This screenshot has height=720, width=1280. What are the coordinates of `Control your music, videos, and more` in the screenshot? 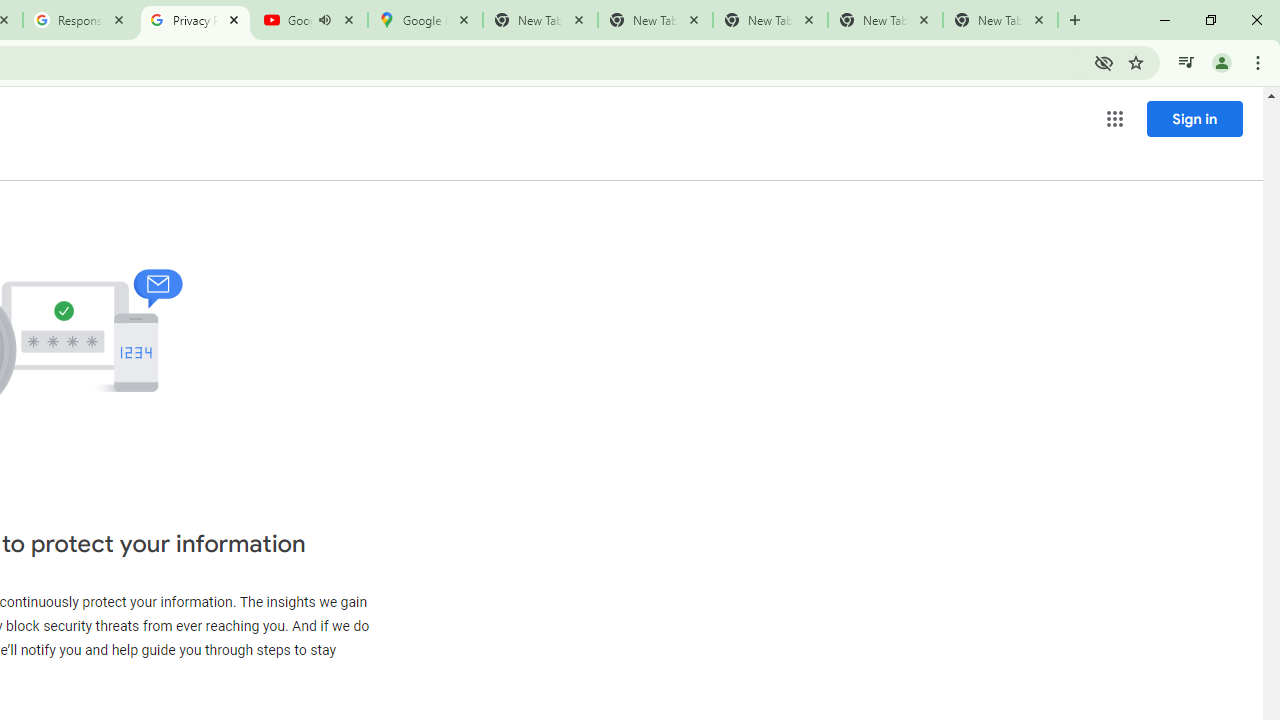 It's located at (1186, 62).